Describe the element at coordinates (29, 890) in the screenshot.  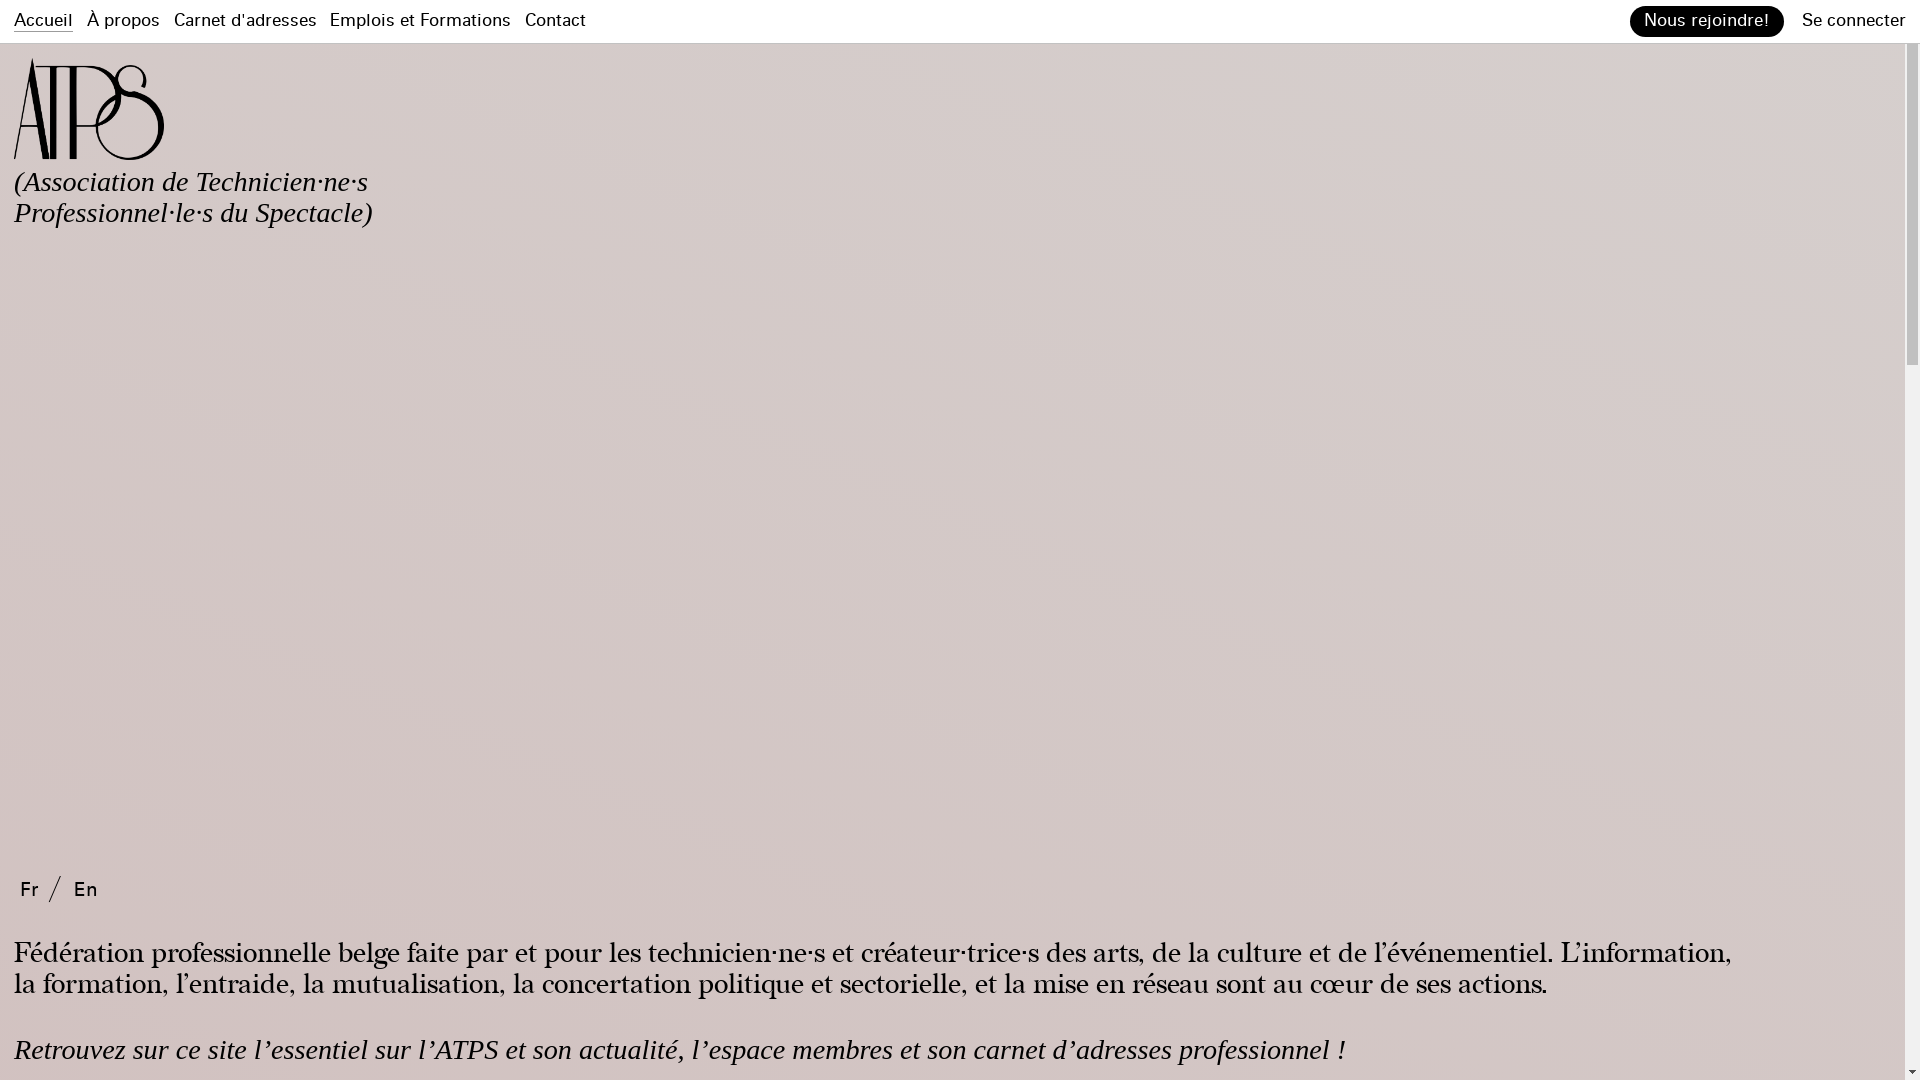
I see `Fr` at that location.